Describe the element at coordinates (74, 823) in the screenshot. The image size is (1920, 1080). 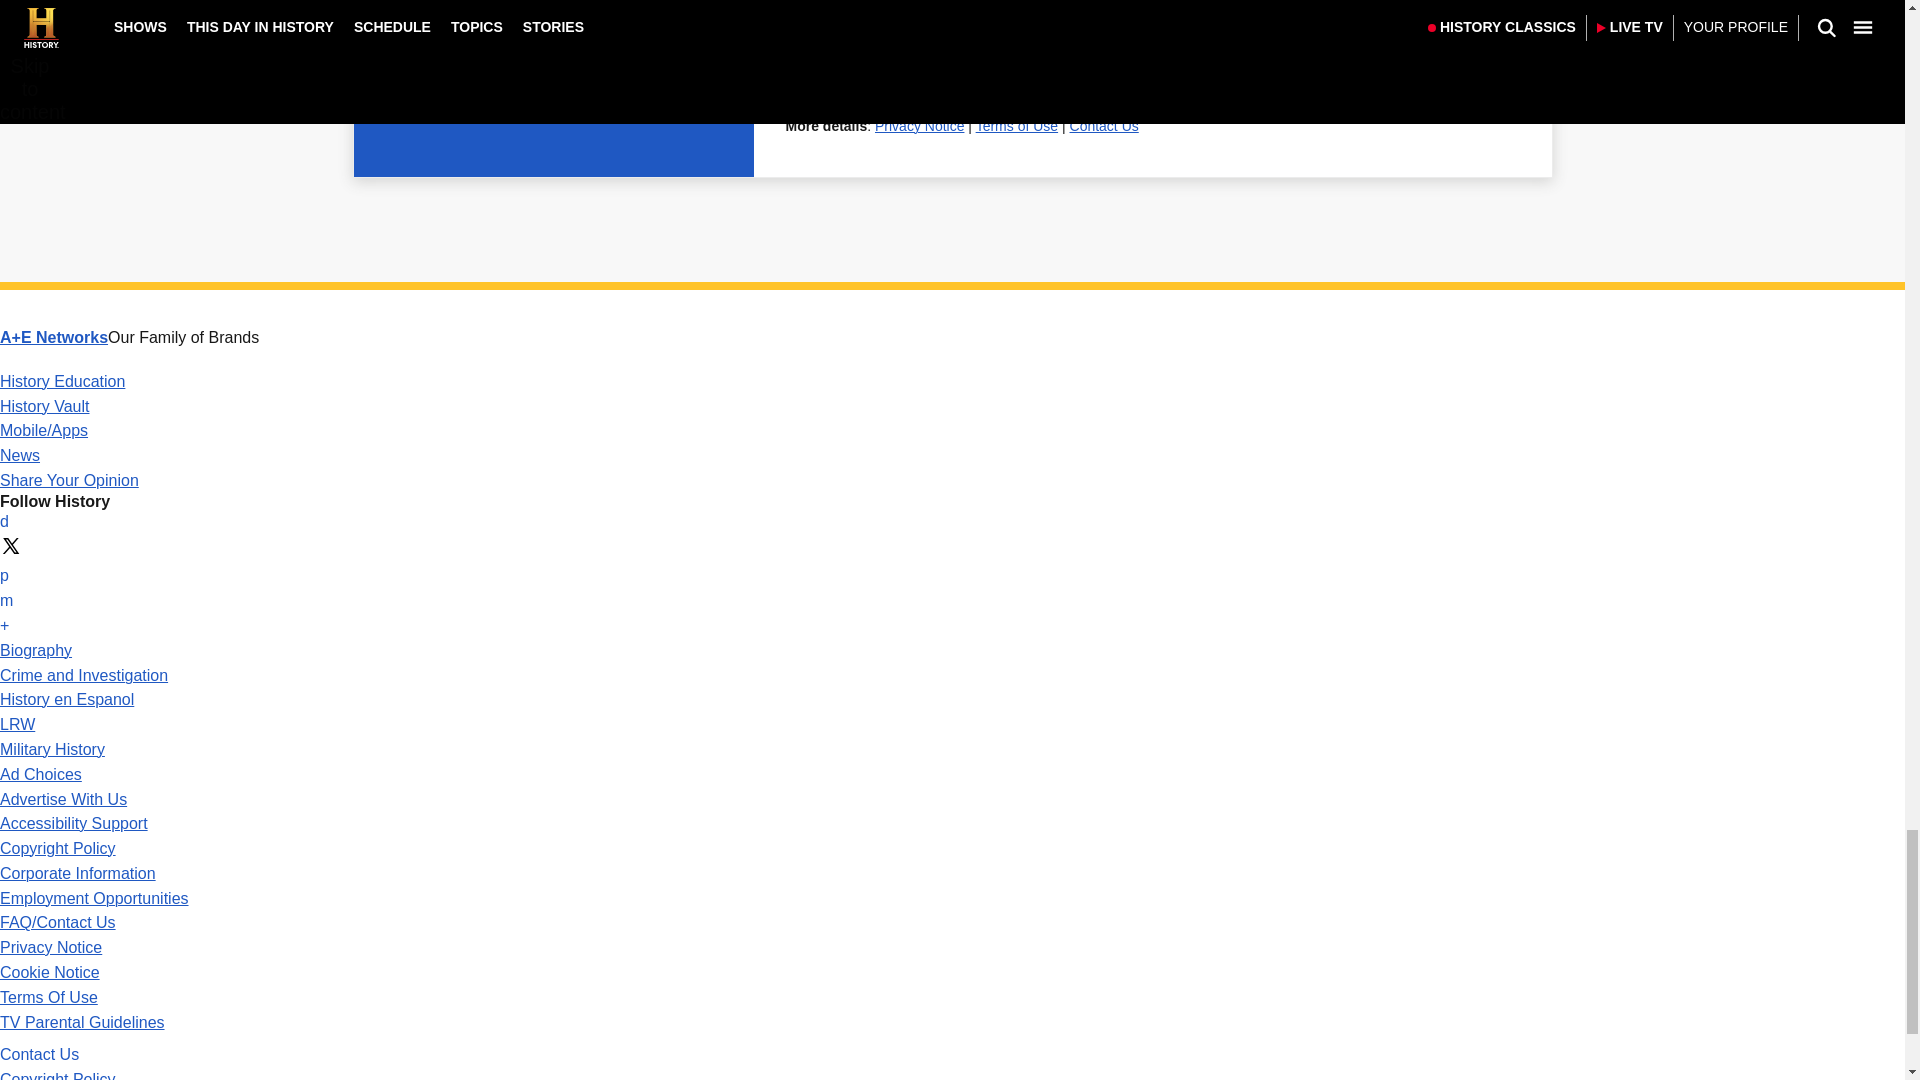
I see `Visit Accessibility Support` at that location.